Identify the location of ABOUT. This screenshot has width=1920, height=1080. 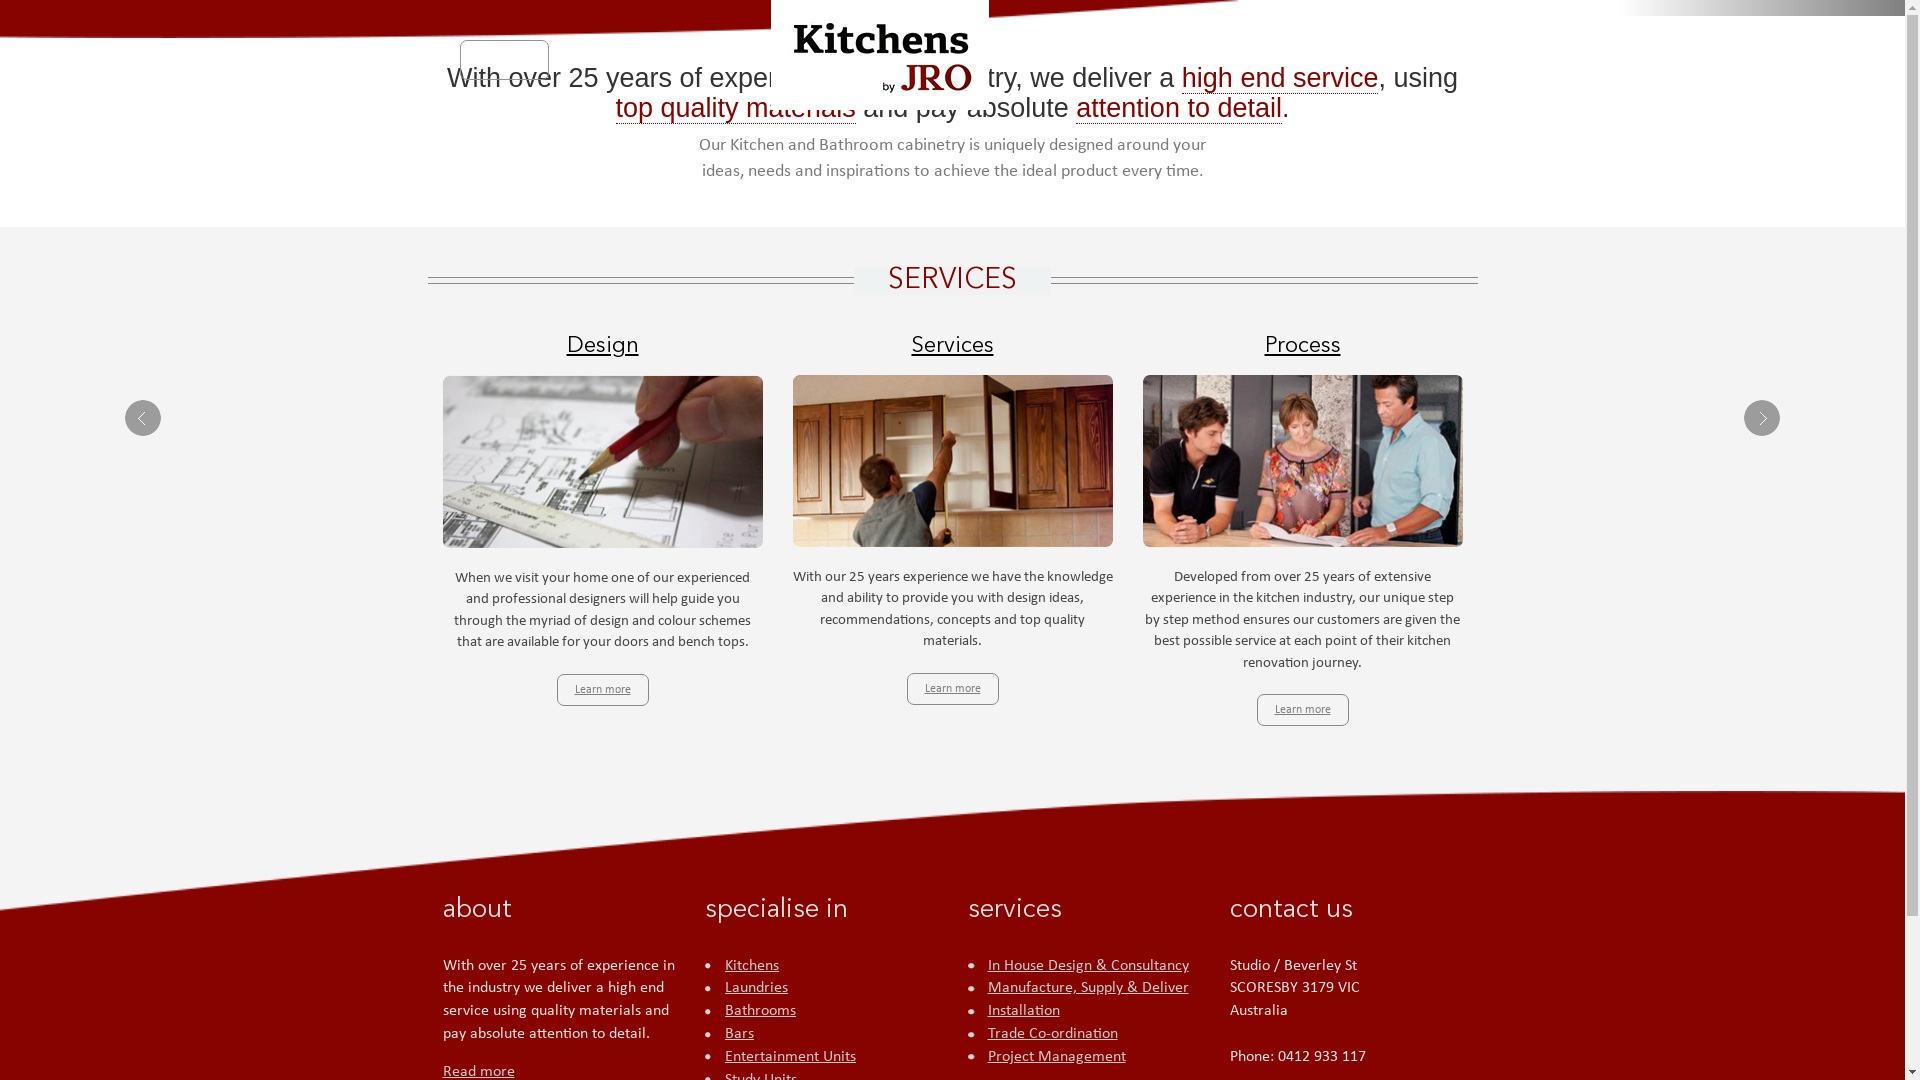
(598, 60).